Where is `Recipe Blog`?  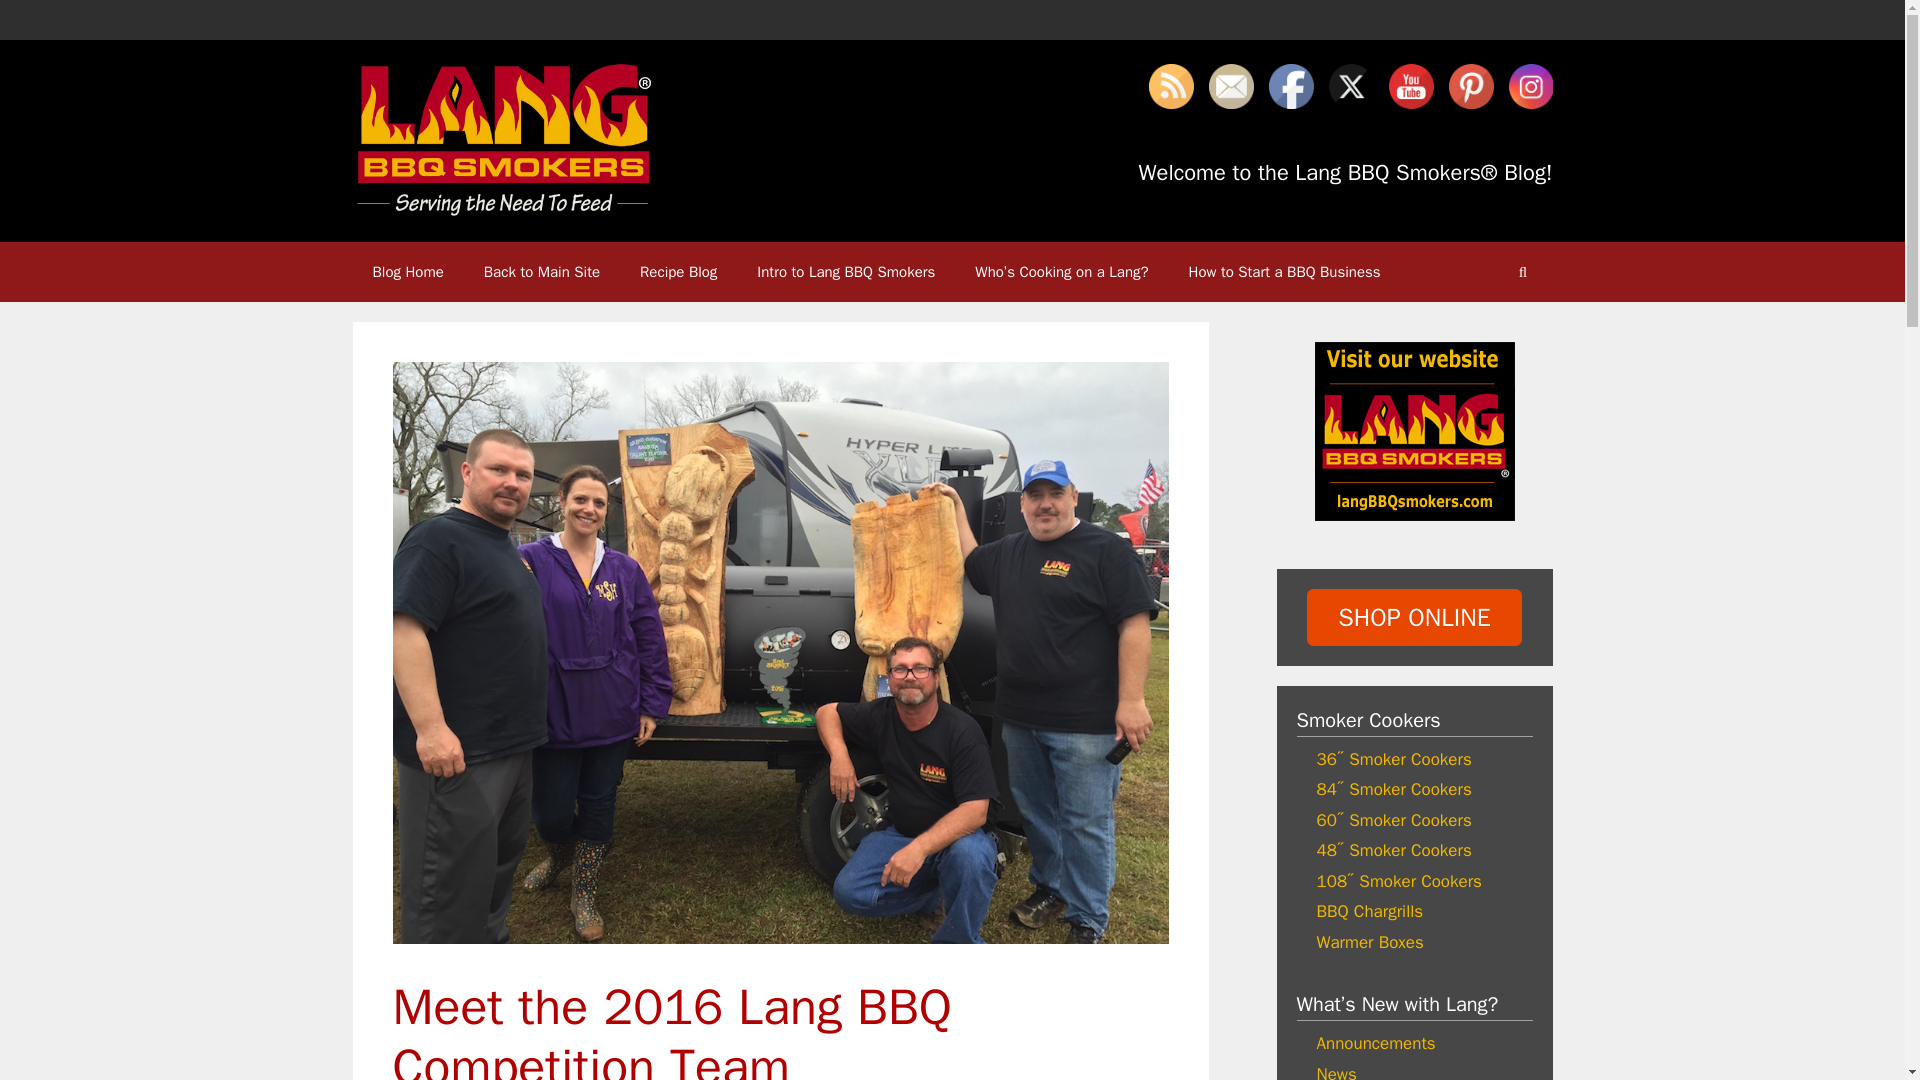 Recipe Blog is located at coordinates (678, 272).